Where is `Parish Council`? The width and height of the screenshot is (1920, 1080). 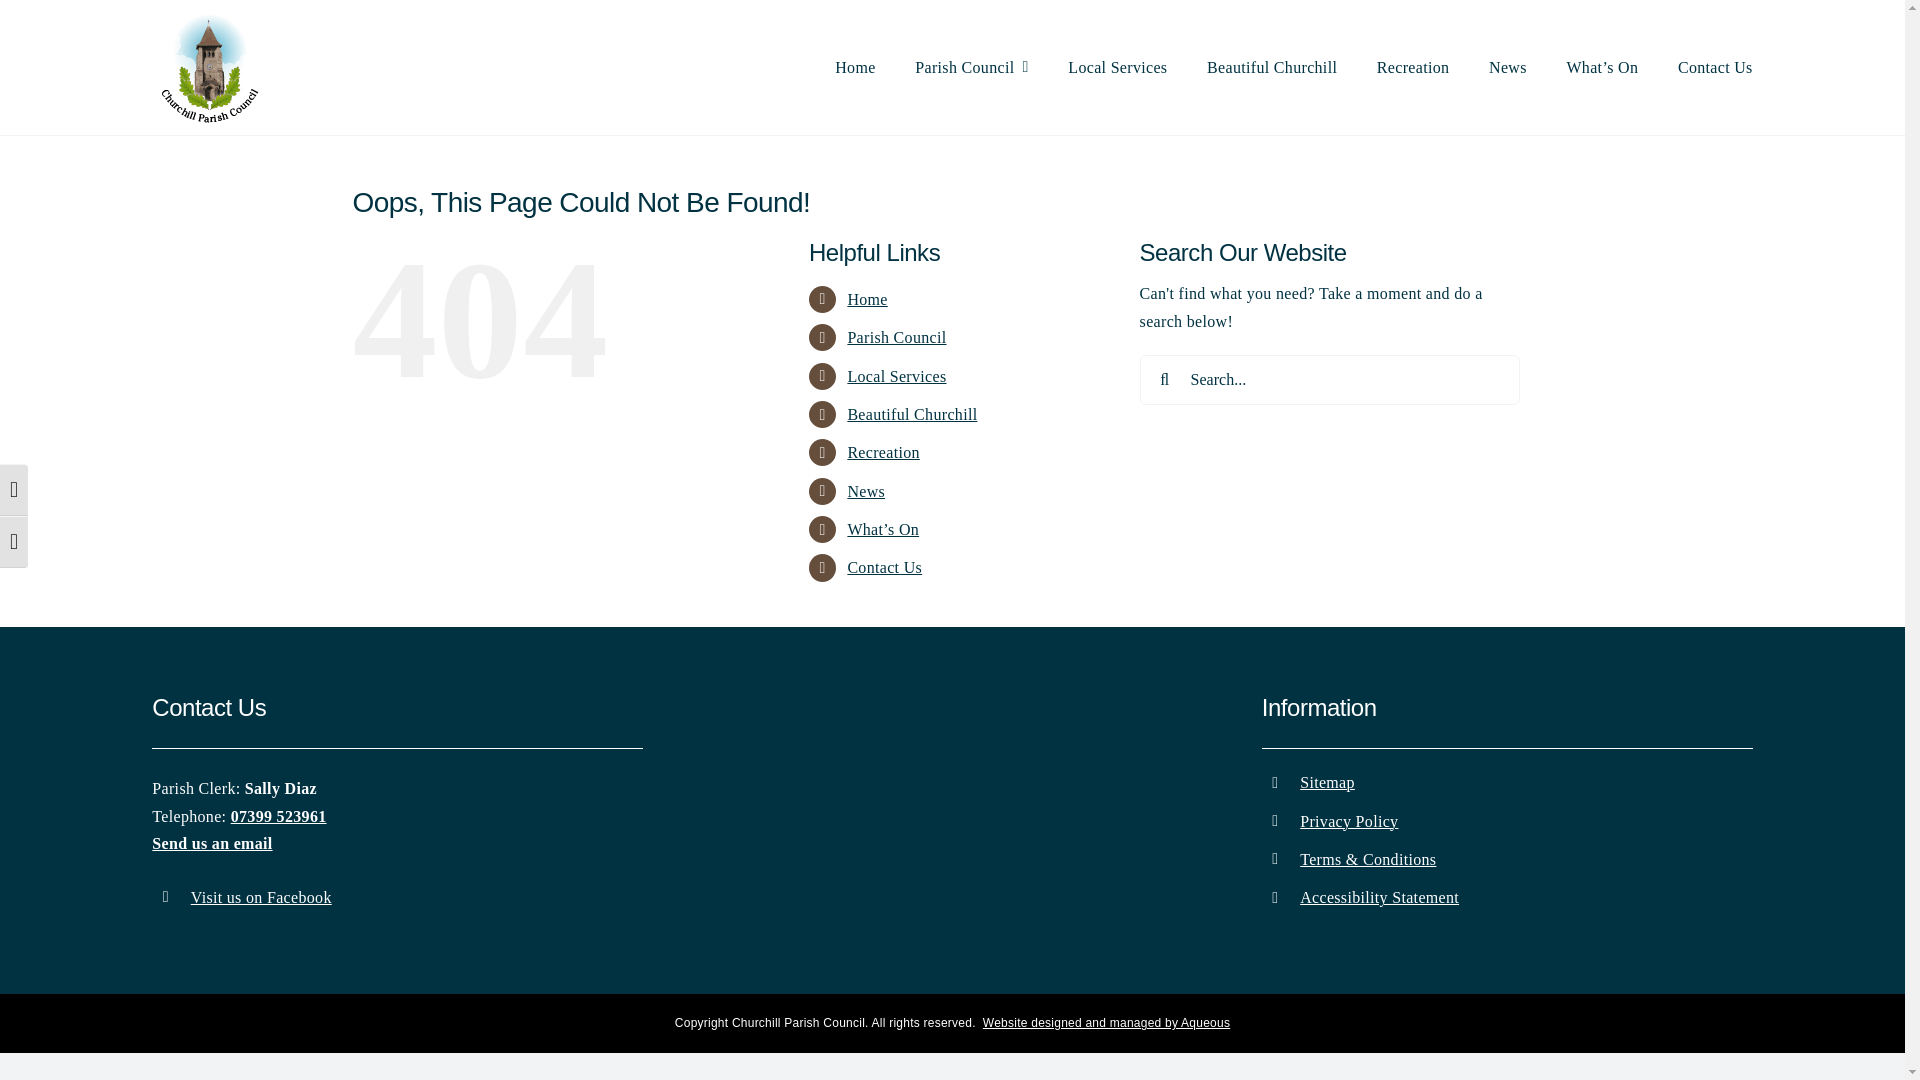
Parish Council is located at coordinates (971, 68).